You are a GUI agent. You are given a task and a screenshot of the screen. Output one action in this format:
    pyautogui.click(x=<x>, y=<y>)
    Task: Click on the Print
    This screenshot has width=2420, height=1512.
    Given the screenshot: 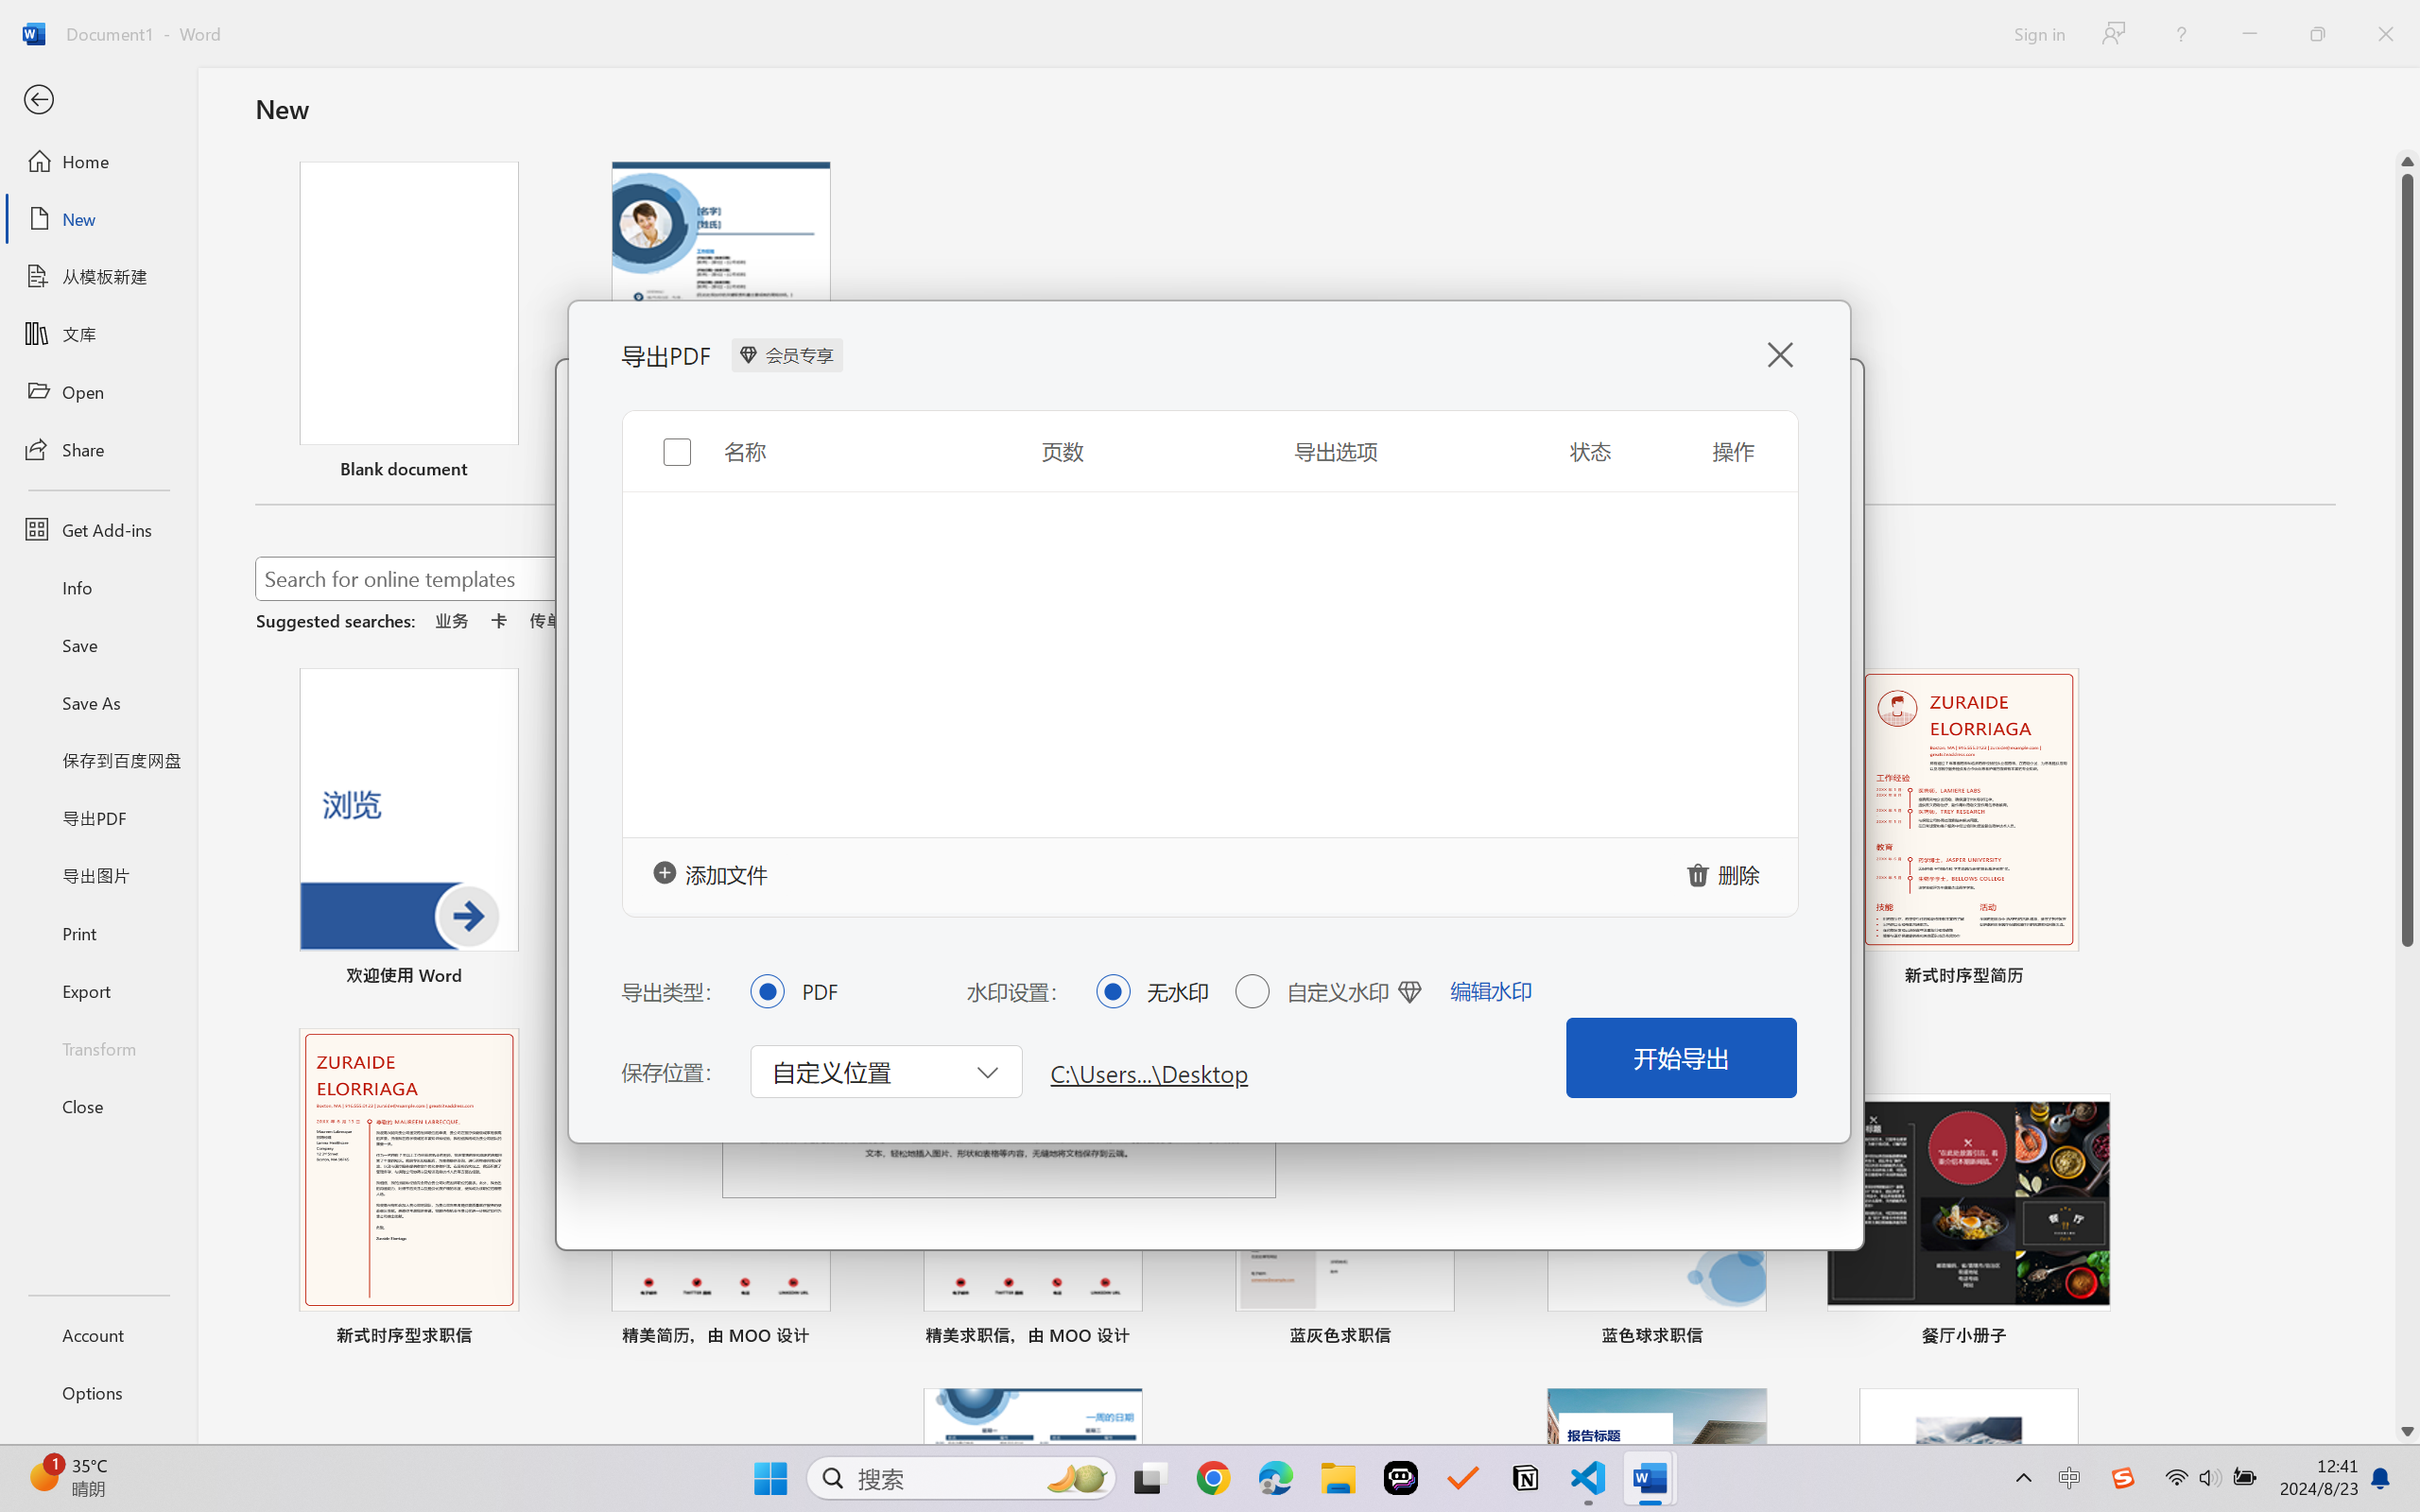 What is the action you would take?
    pyautogui.click(x=98, y=932)
    